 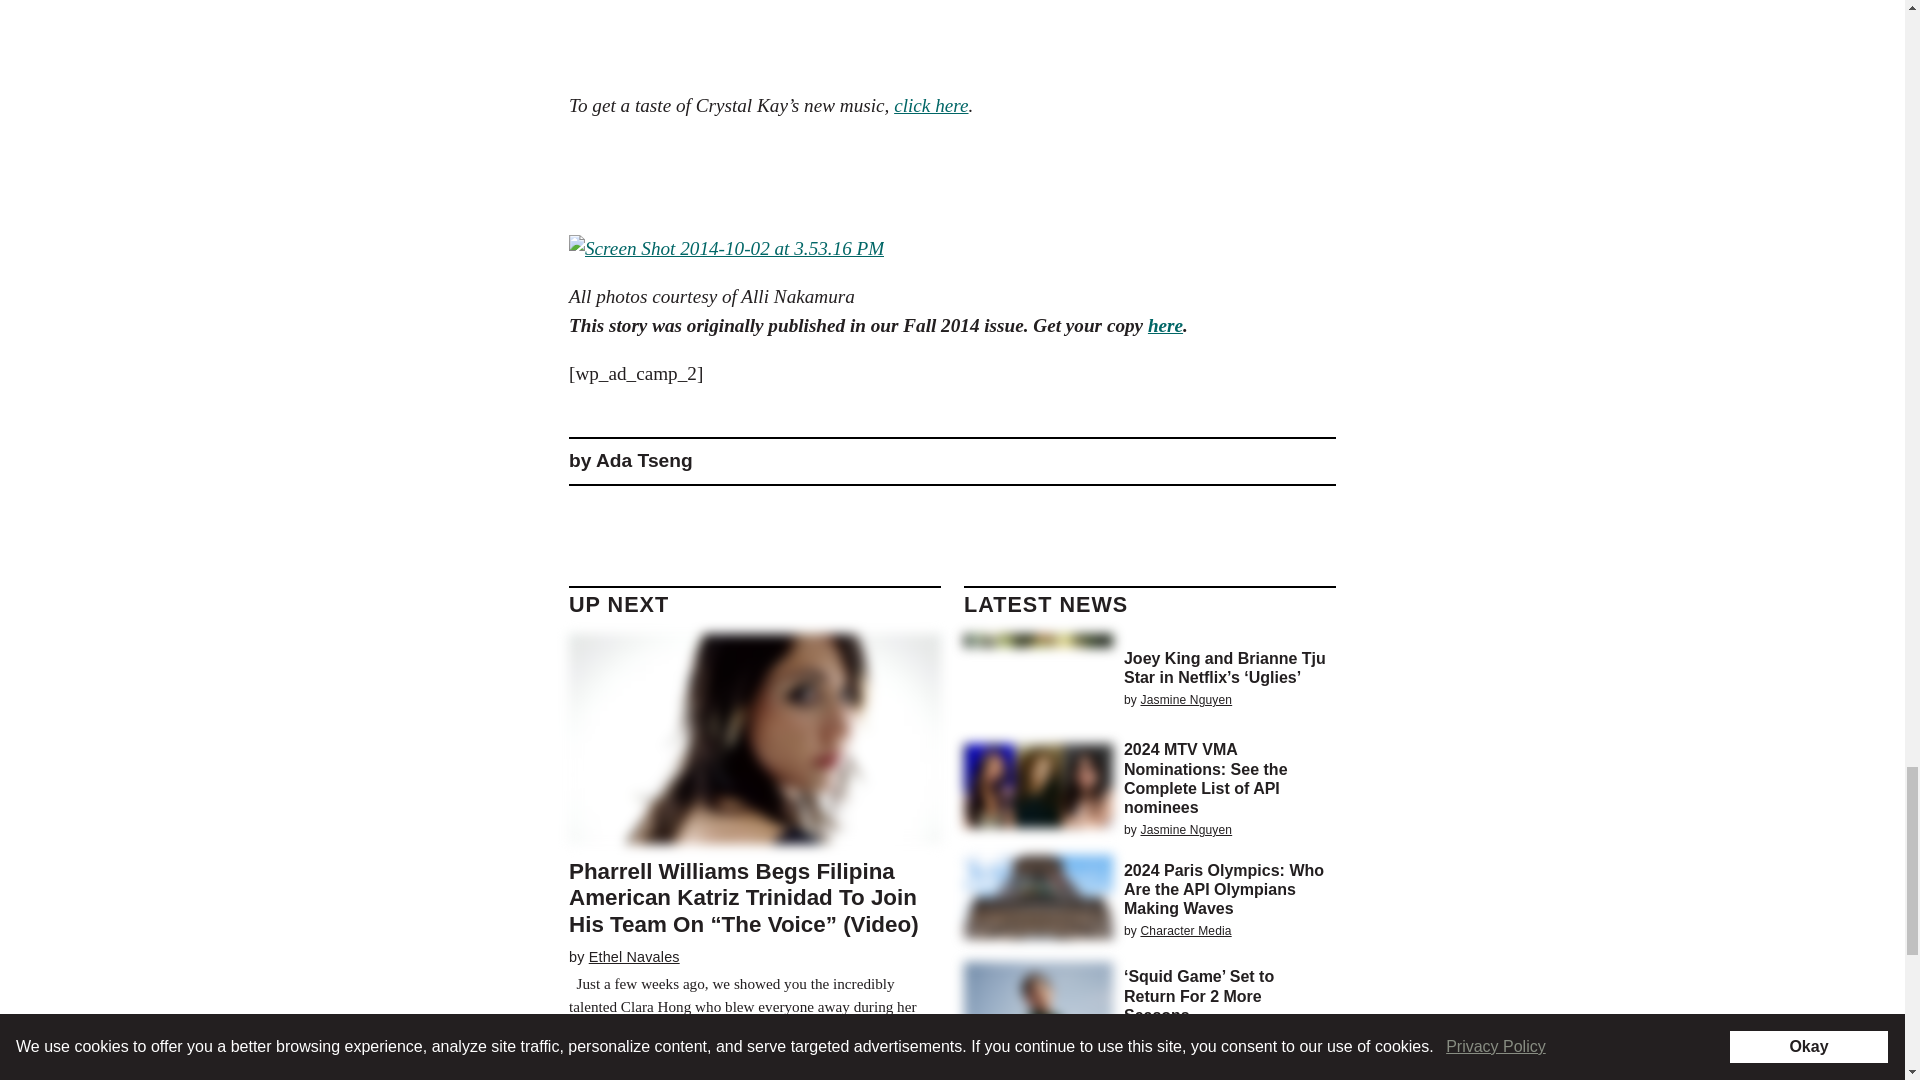 I want to click on Ada Tseng, so click(x=644, y=460).